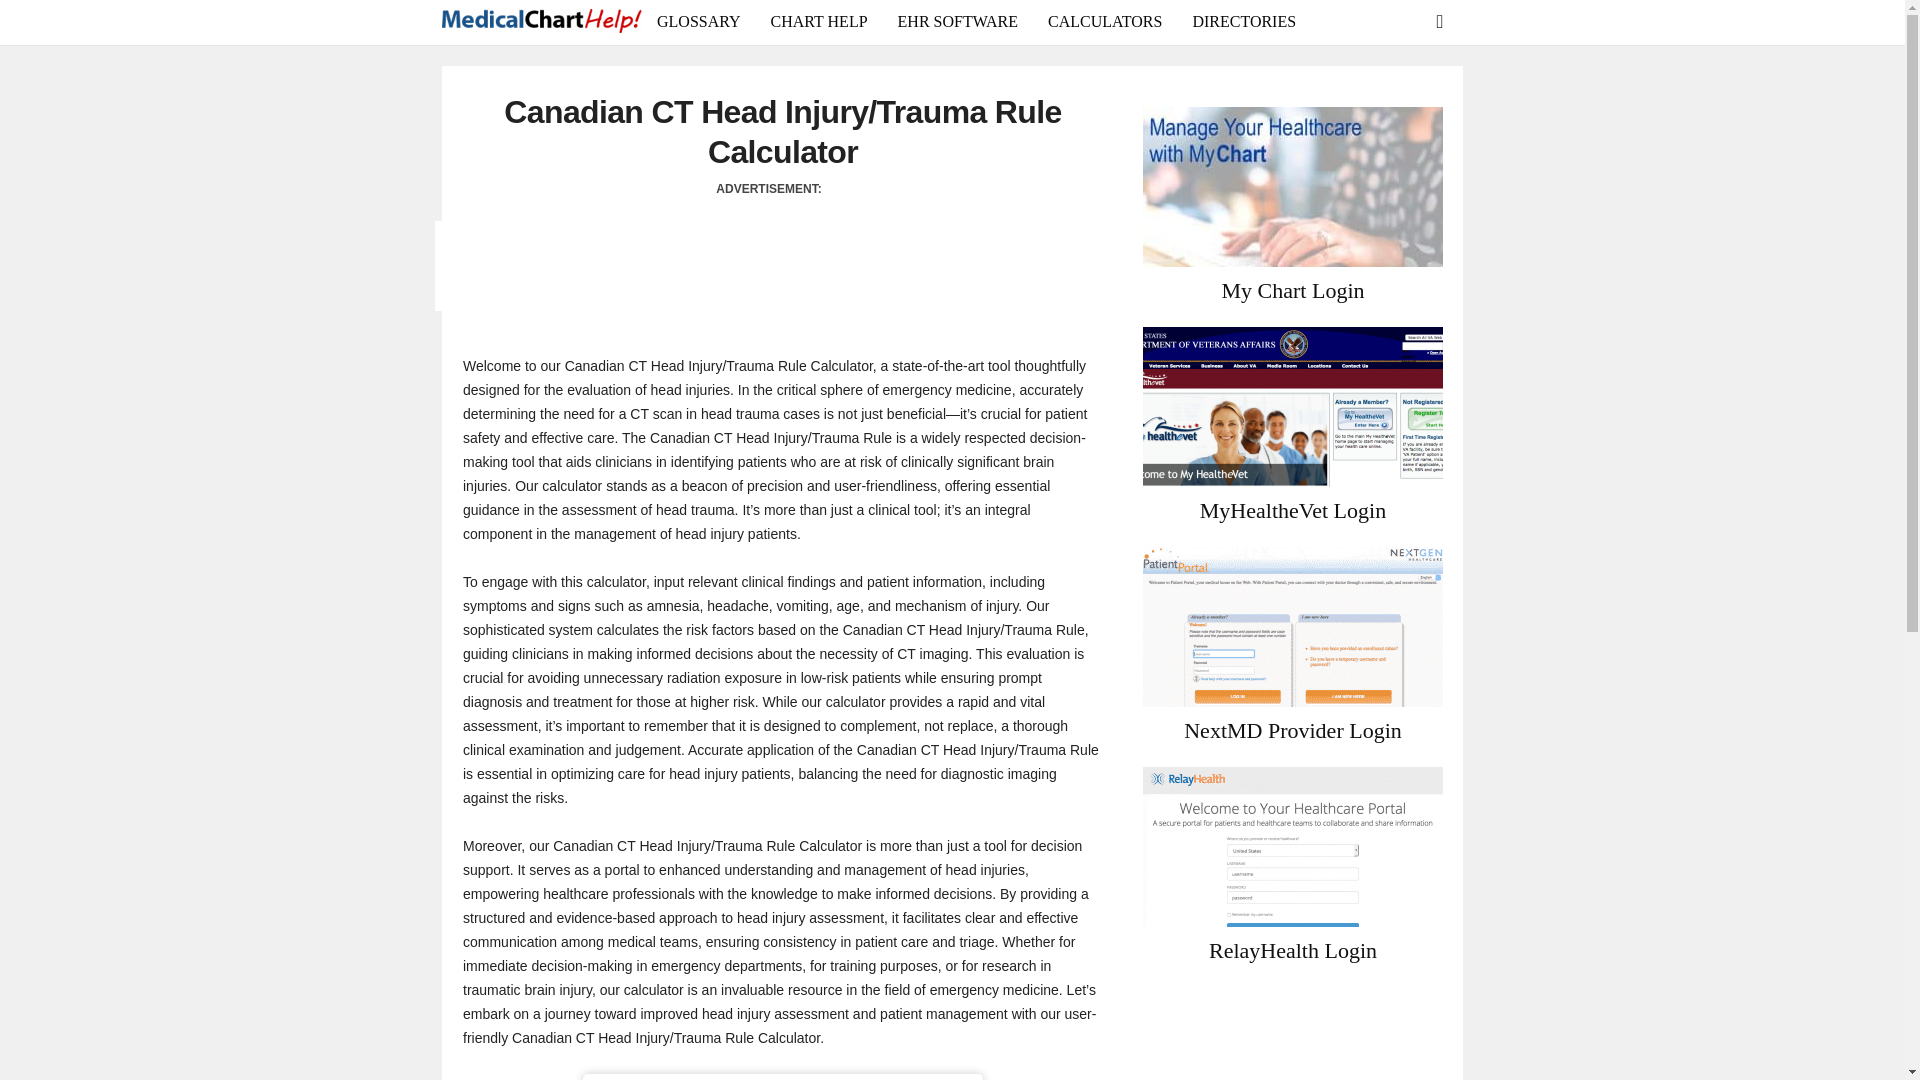  Describe the element at coordinates (1292, 626) in the screenshot. I see `NextMD Provider Login` at that location.